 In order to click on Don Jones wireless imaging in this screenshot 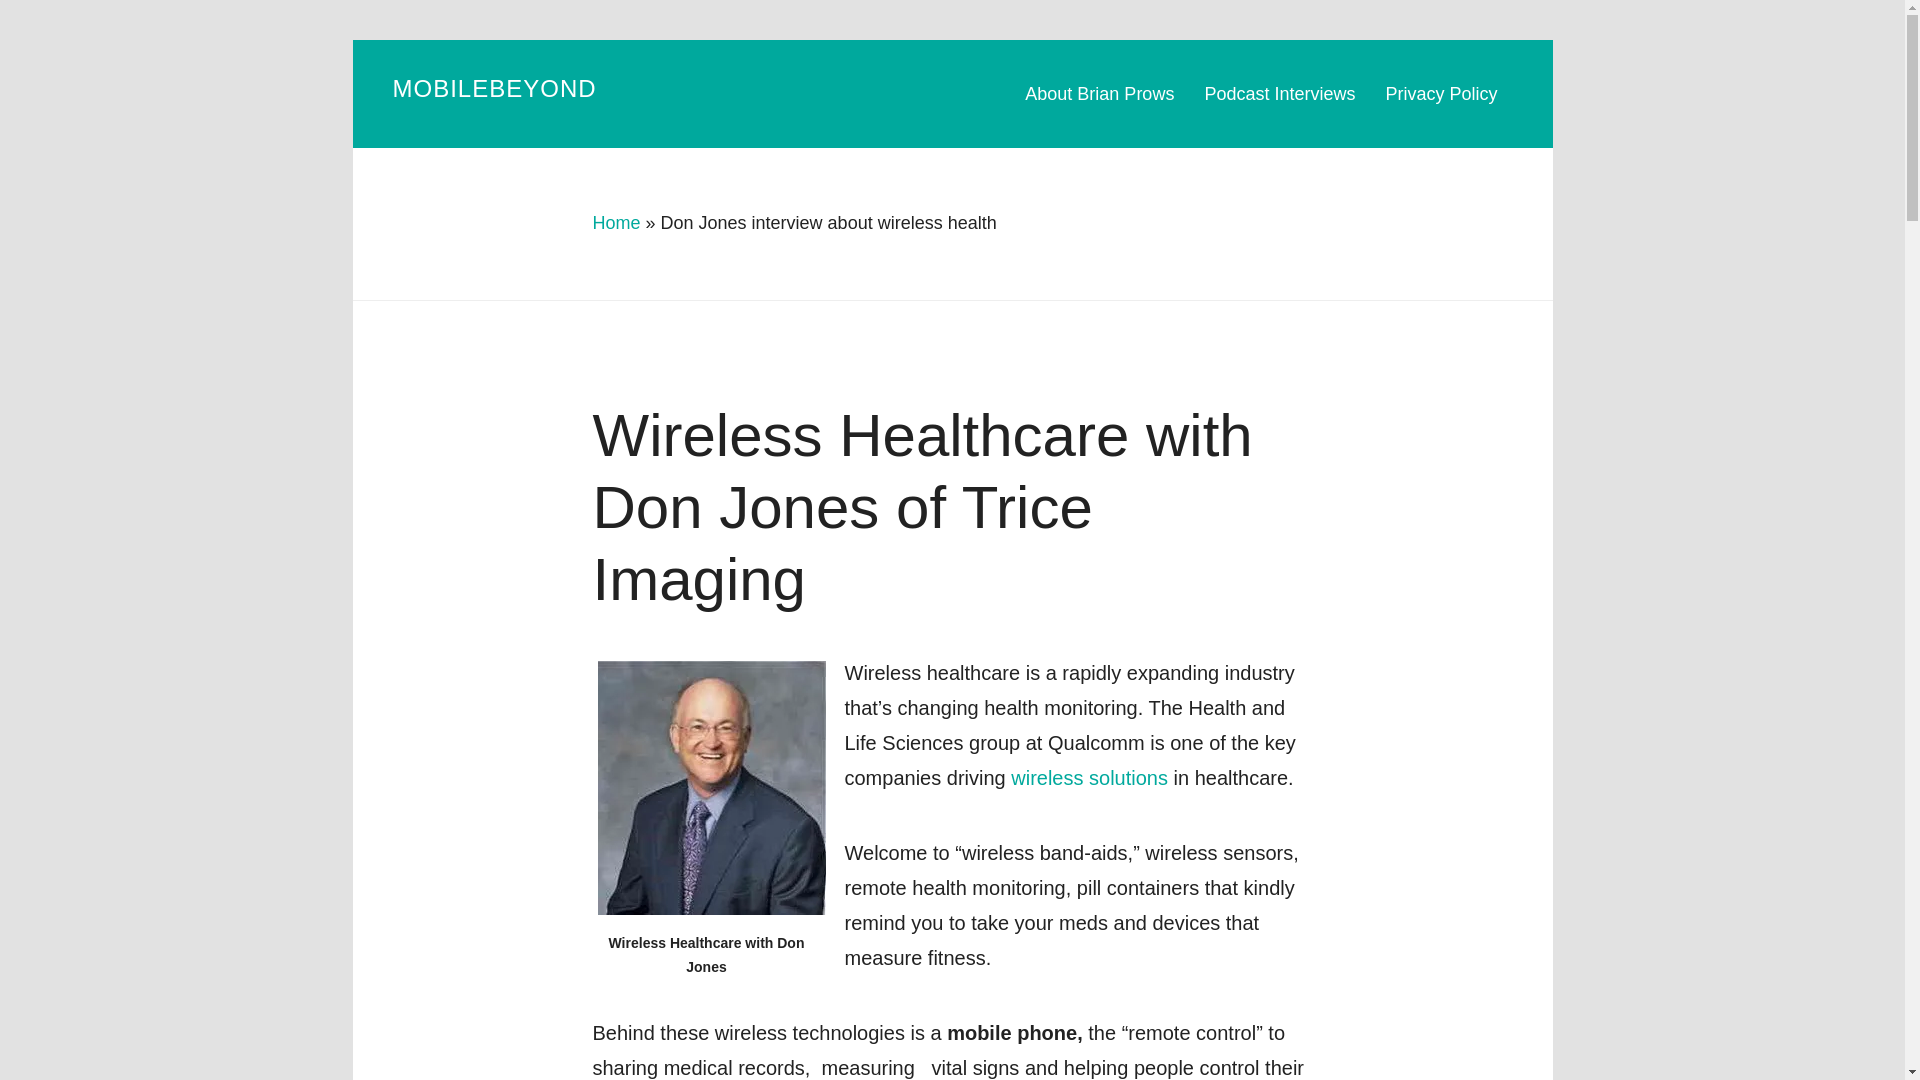, I will do `click(711, 786)`.